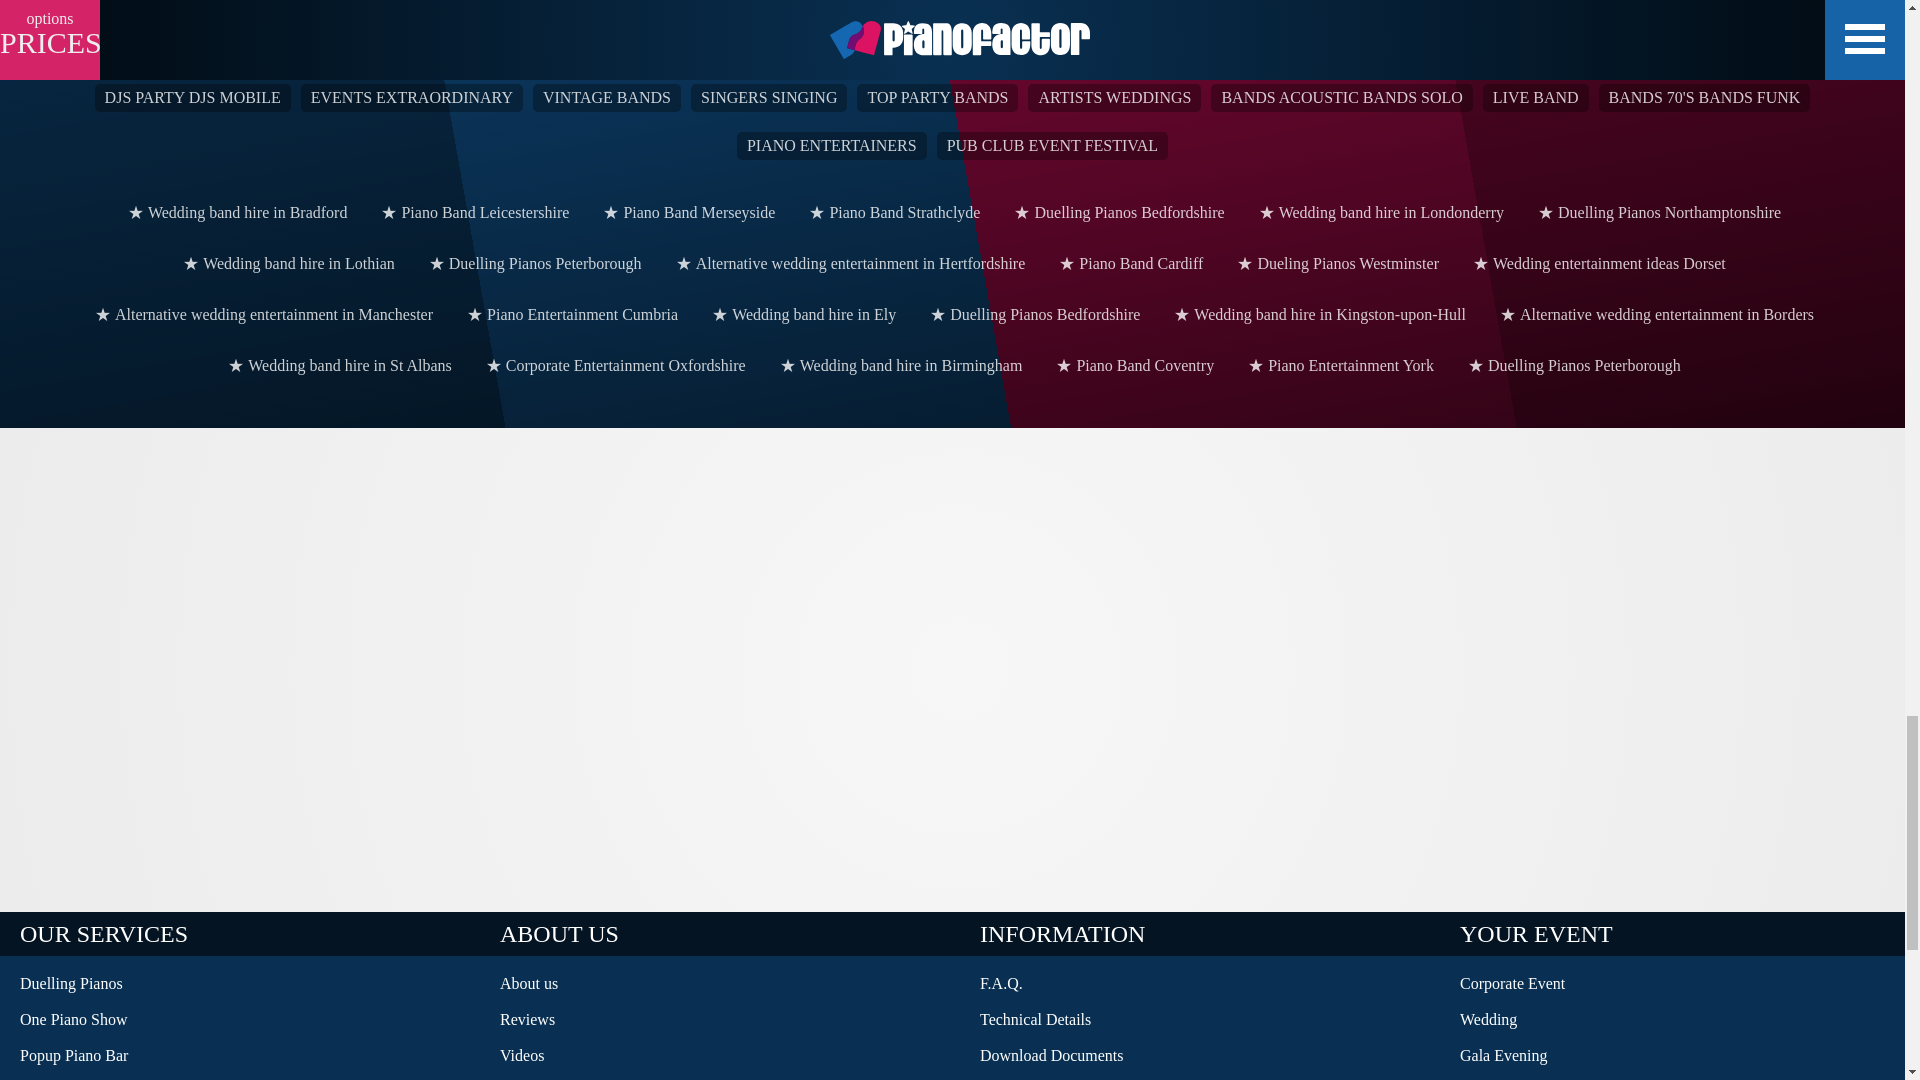 This screenshot has width=1920, height=1080. Describe the element at coordinates (720, 1020) in the screenshot. I see `Reviews` at that location.